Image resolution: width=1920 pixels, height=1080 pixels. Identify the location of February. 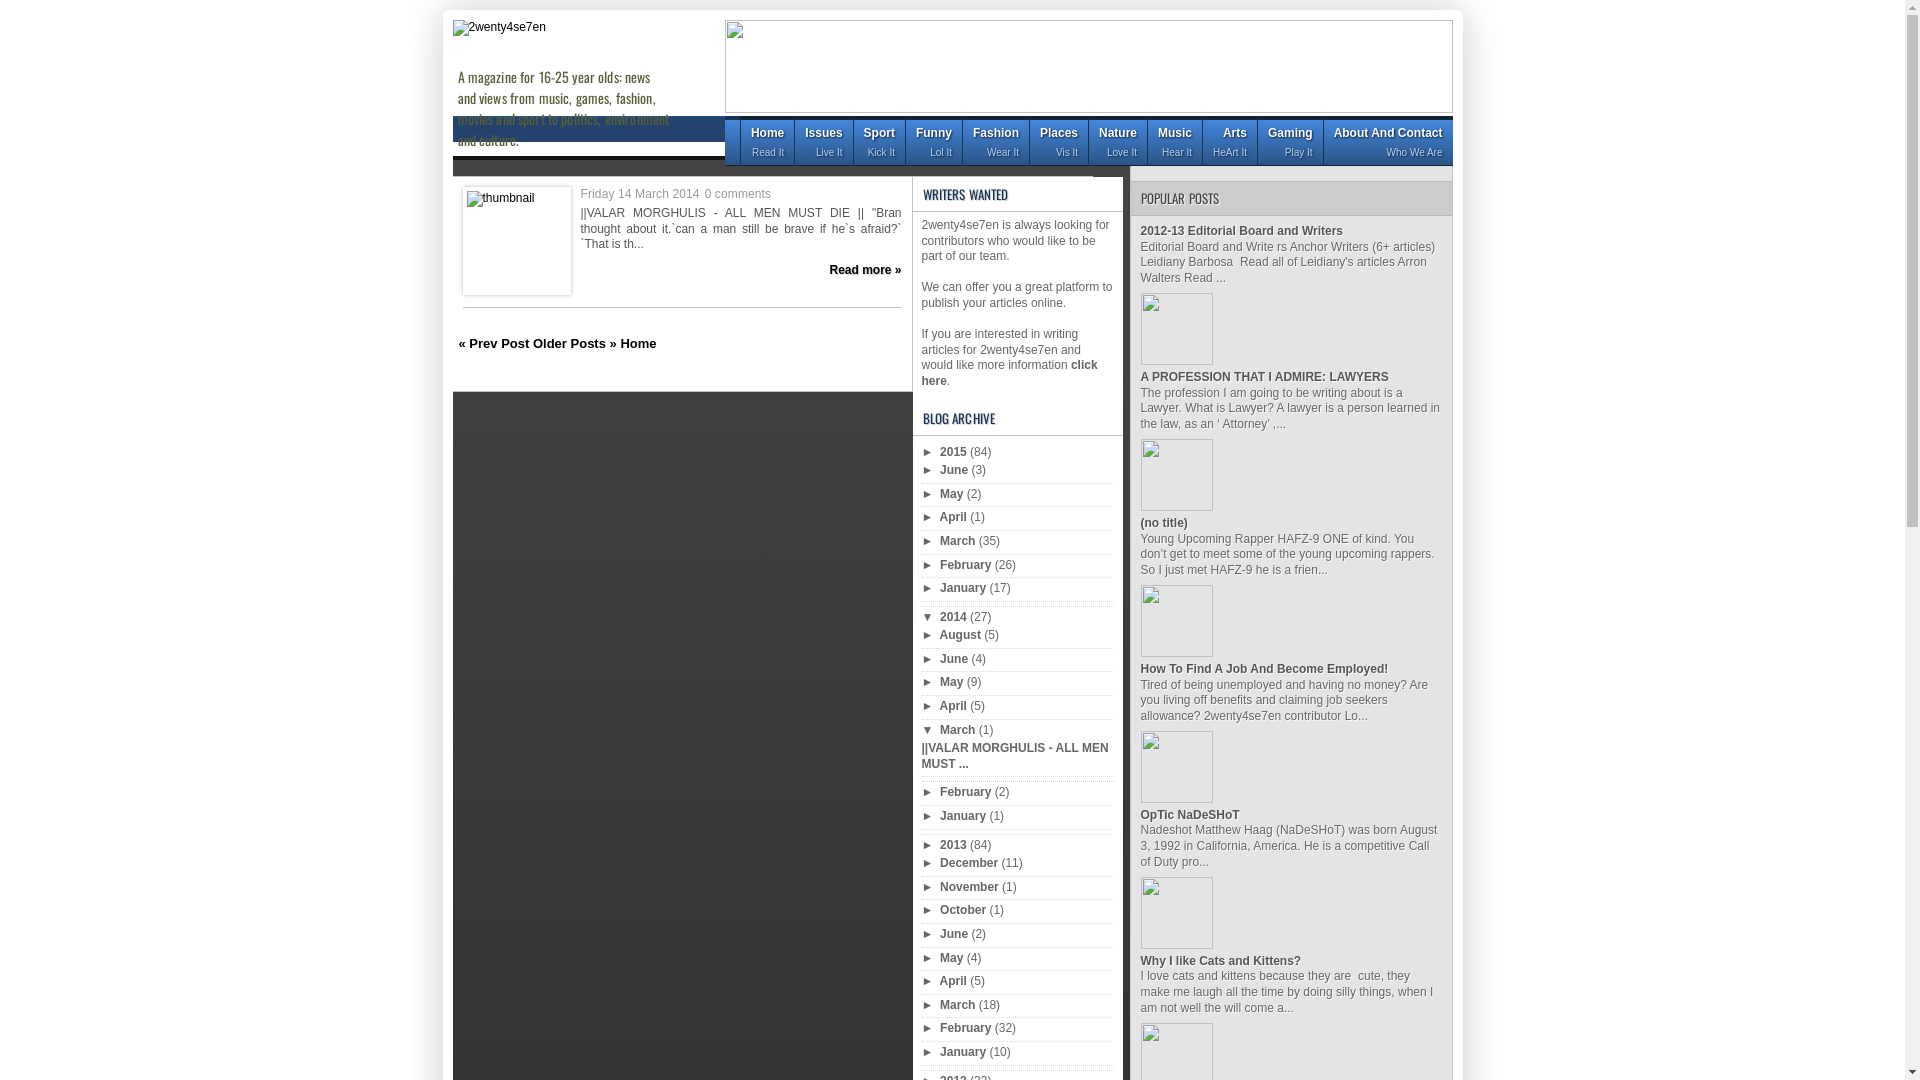
(967, 1028).